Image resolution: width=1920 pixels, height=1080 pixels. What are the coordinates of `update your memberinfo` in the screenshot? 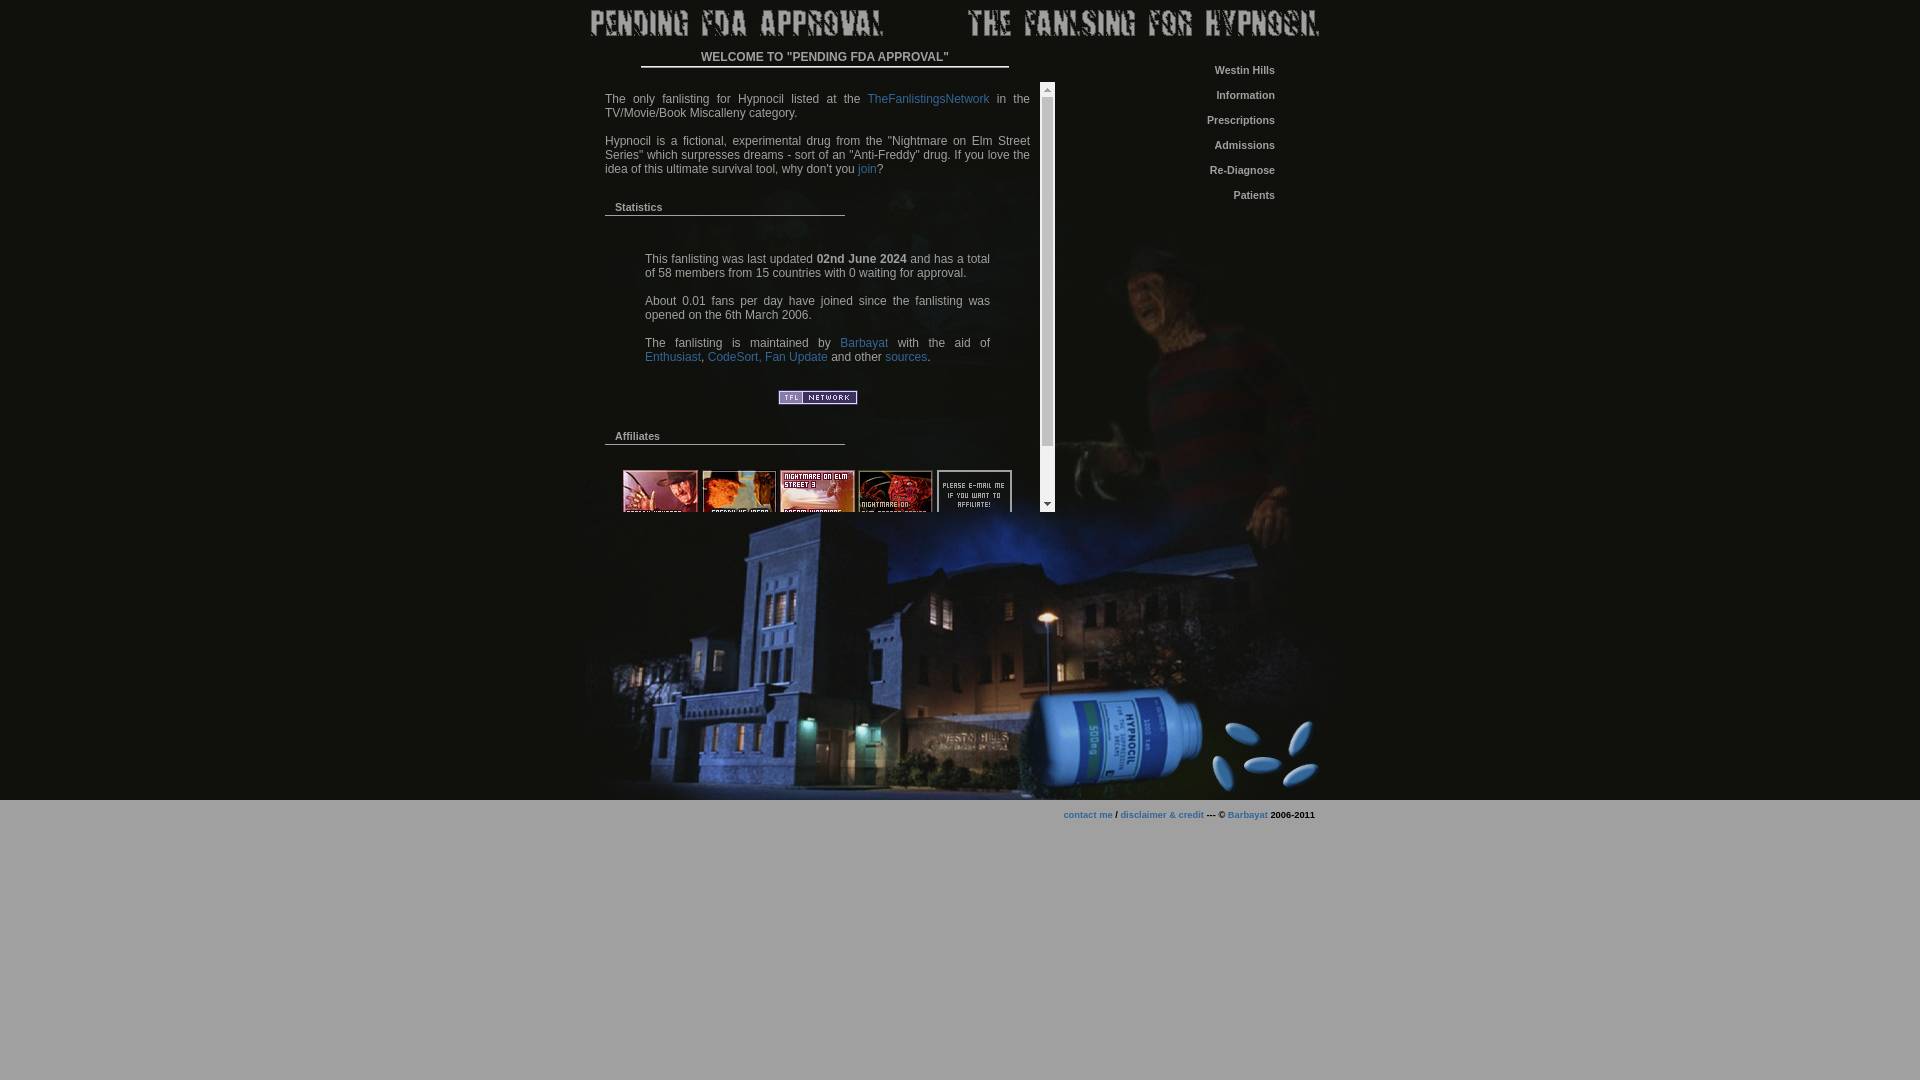 It's located at (1200, 170).